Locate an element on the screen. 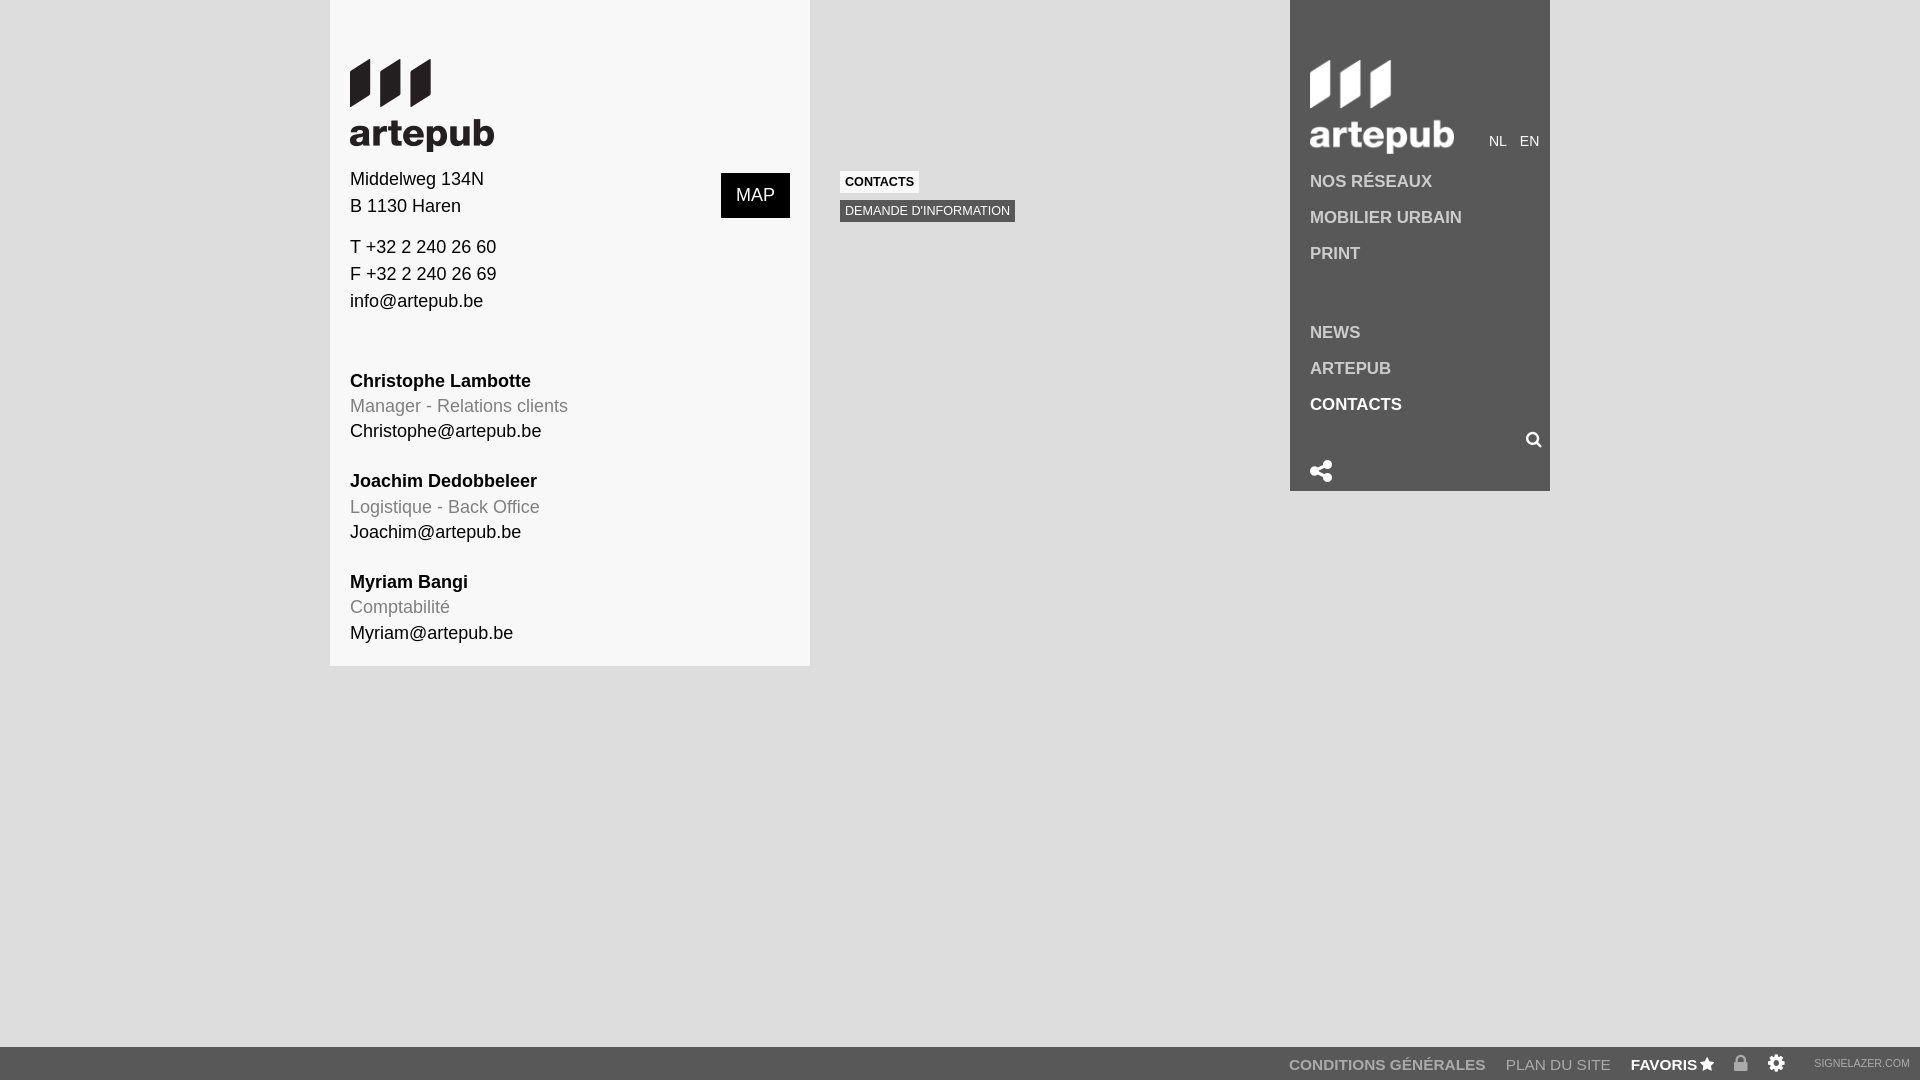  ARTEPUB is located at coordinates (1430, 368).